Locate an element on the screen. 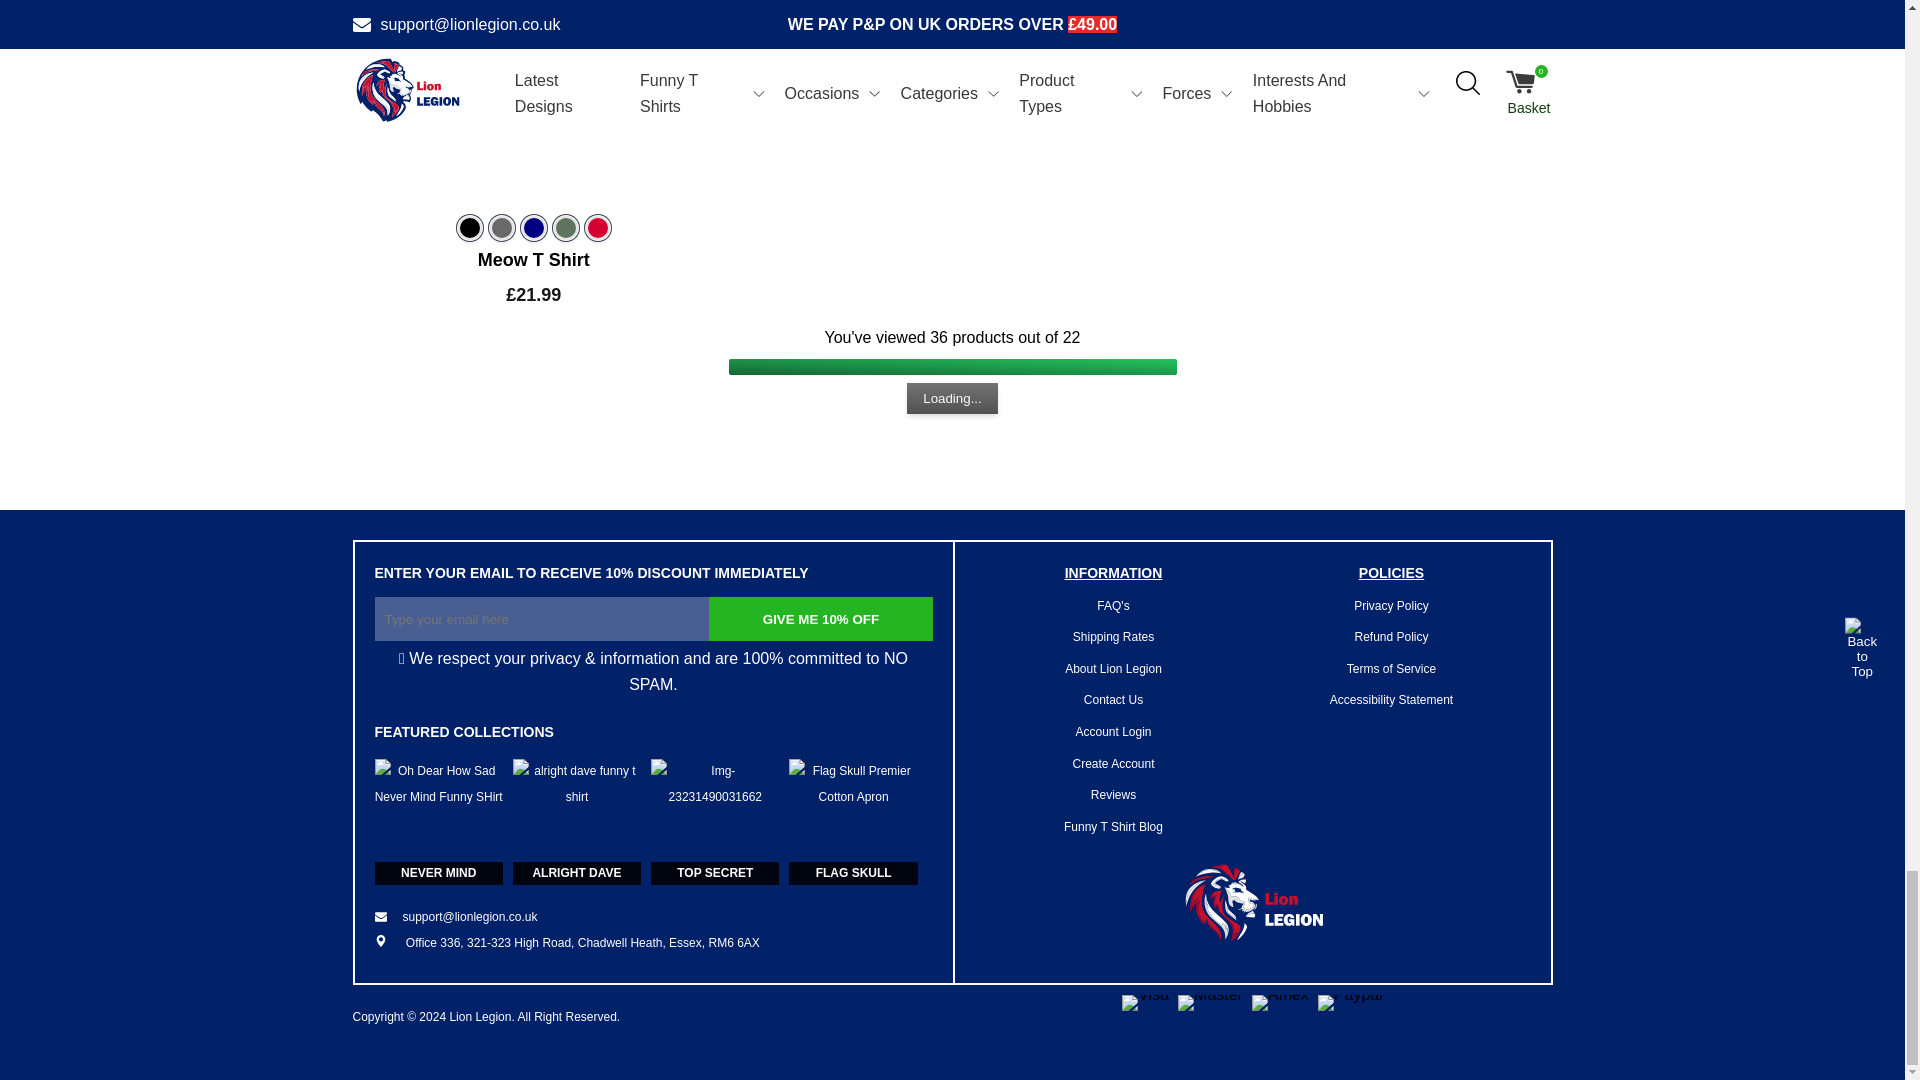 The width and height of the screenshot is (1920, 1080). never mind is located at coordinates (438, 822).